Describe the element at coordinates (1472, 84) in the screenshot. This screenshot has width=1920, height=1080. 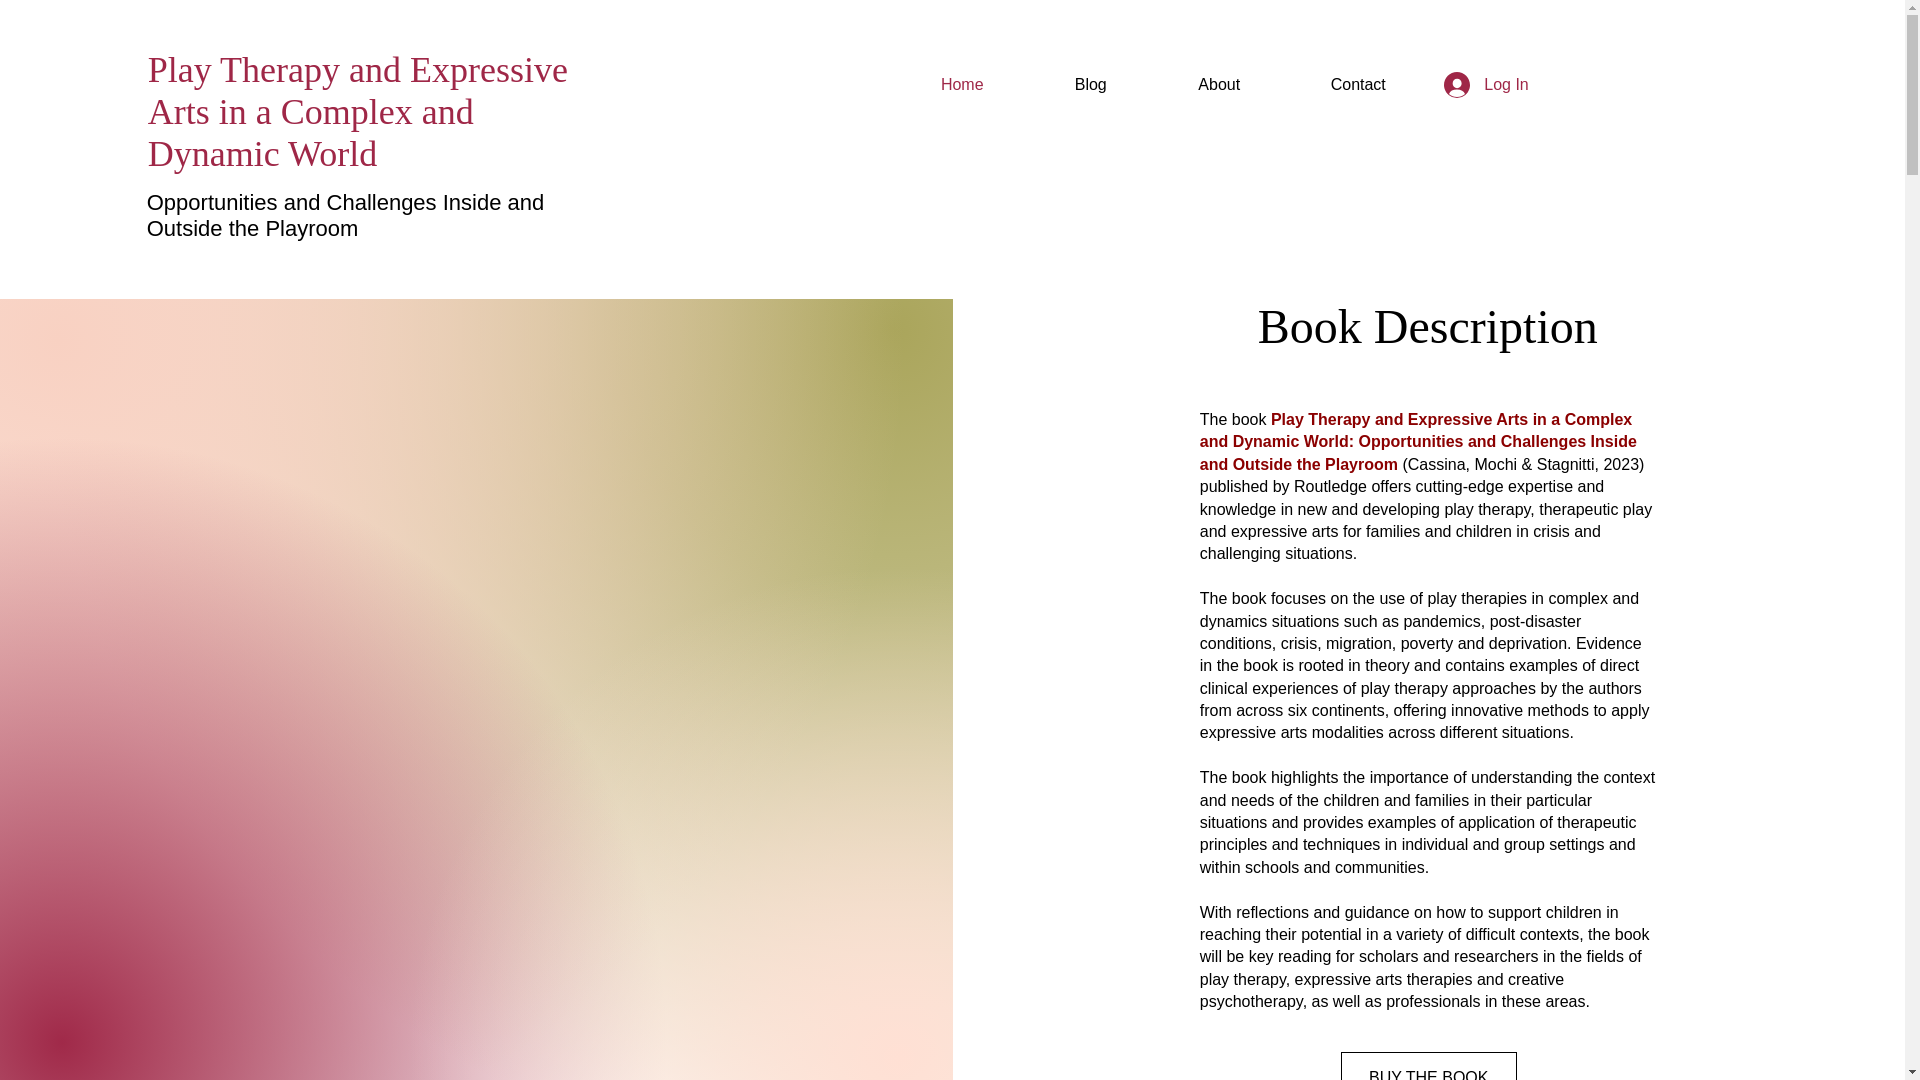
I see `Log In` at that location.